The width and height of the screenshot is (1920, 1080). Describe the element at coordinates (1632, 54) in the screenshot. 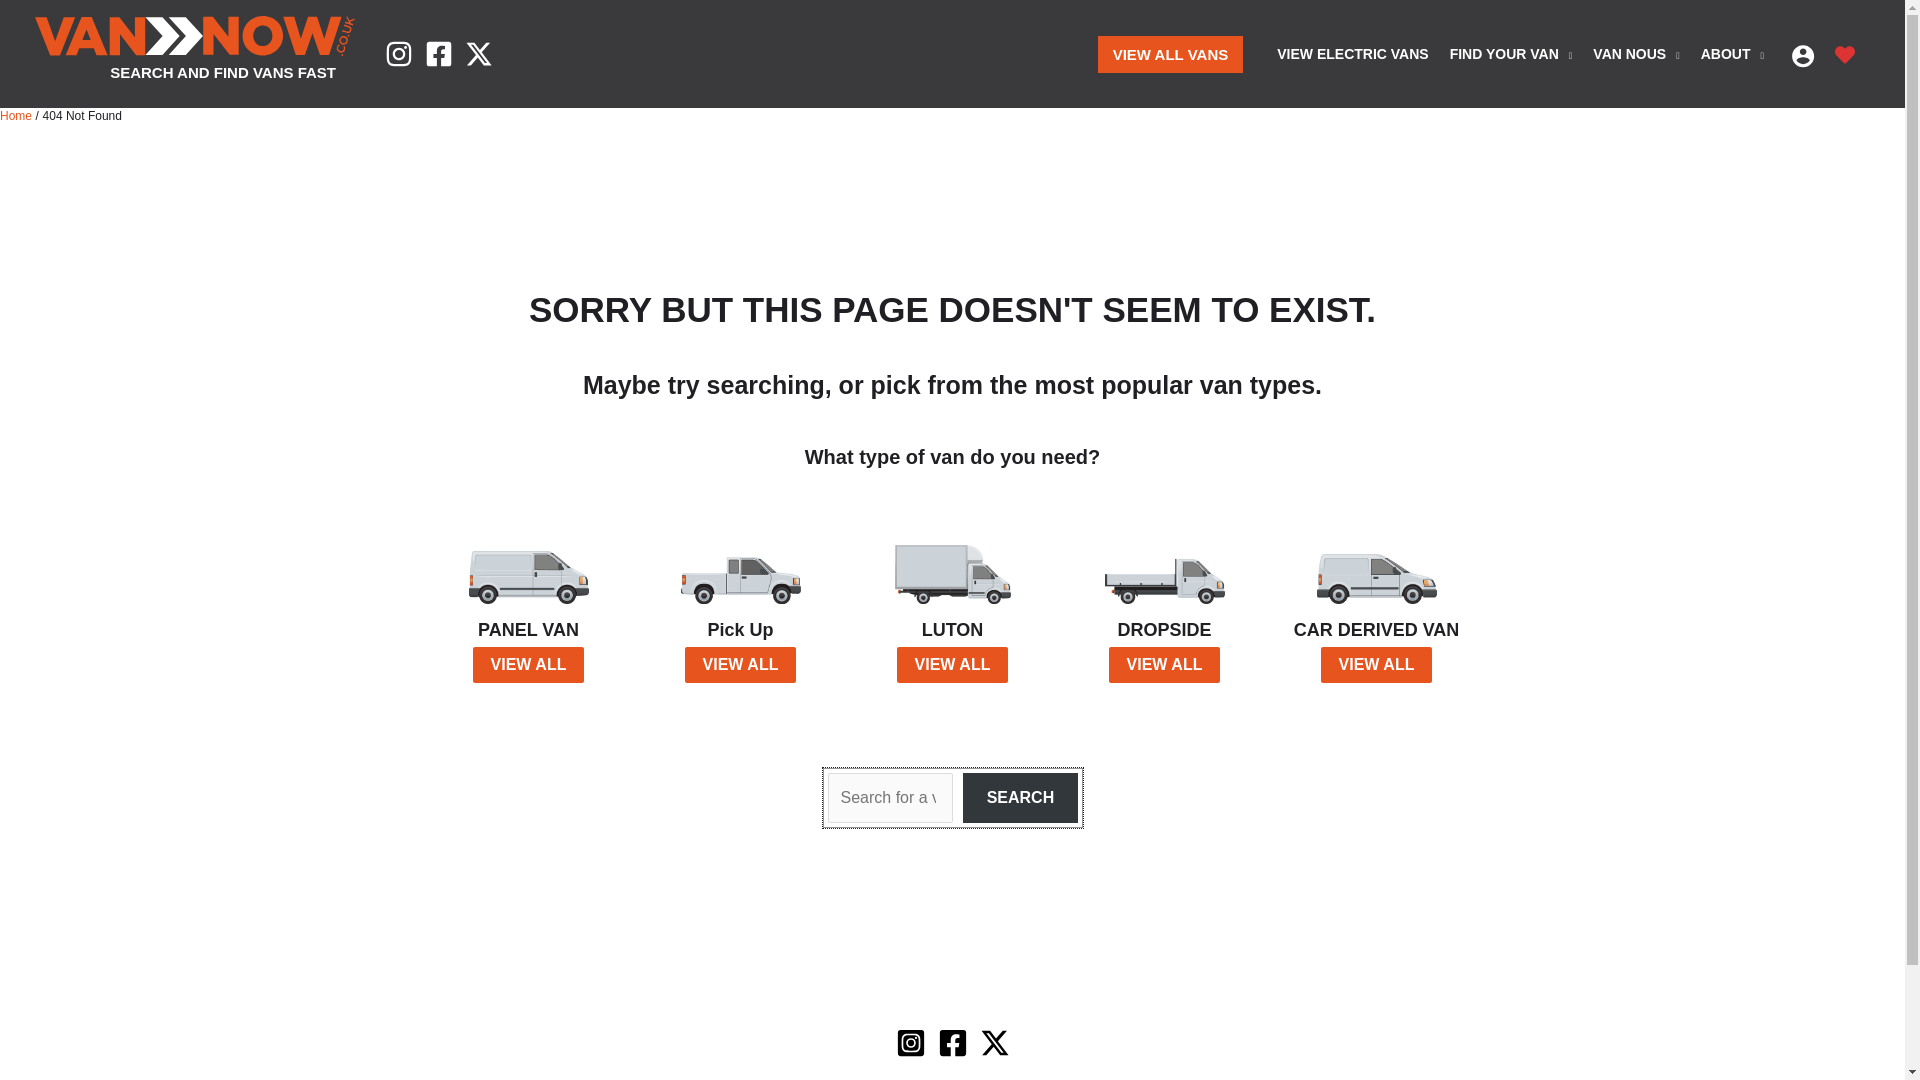

I see `VAN NOUS` at that location.